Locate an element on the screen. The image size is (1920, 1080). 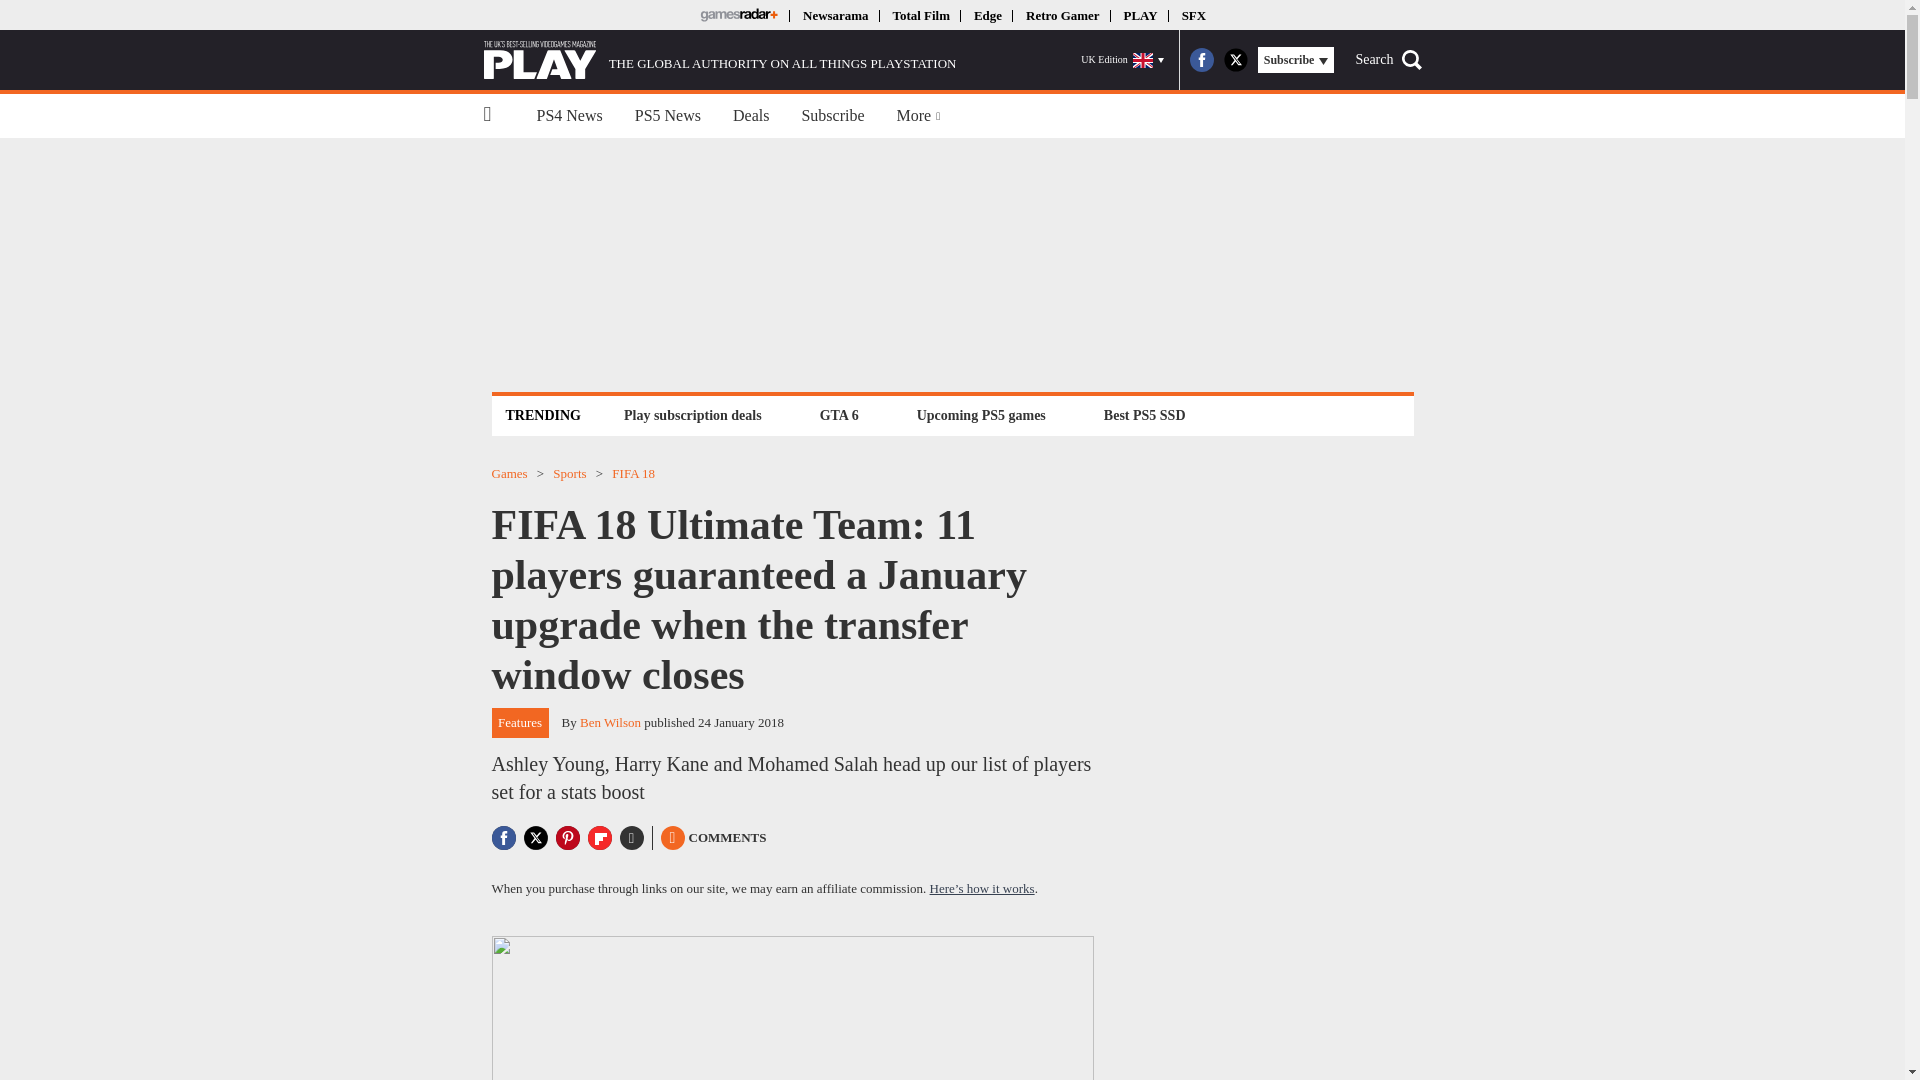
Total Film is located at coordinates (920, 14).